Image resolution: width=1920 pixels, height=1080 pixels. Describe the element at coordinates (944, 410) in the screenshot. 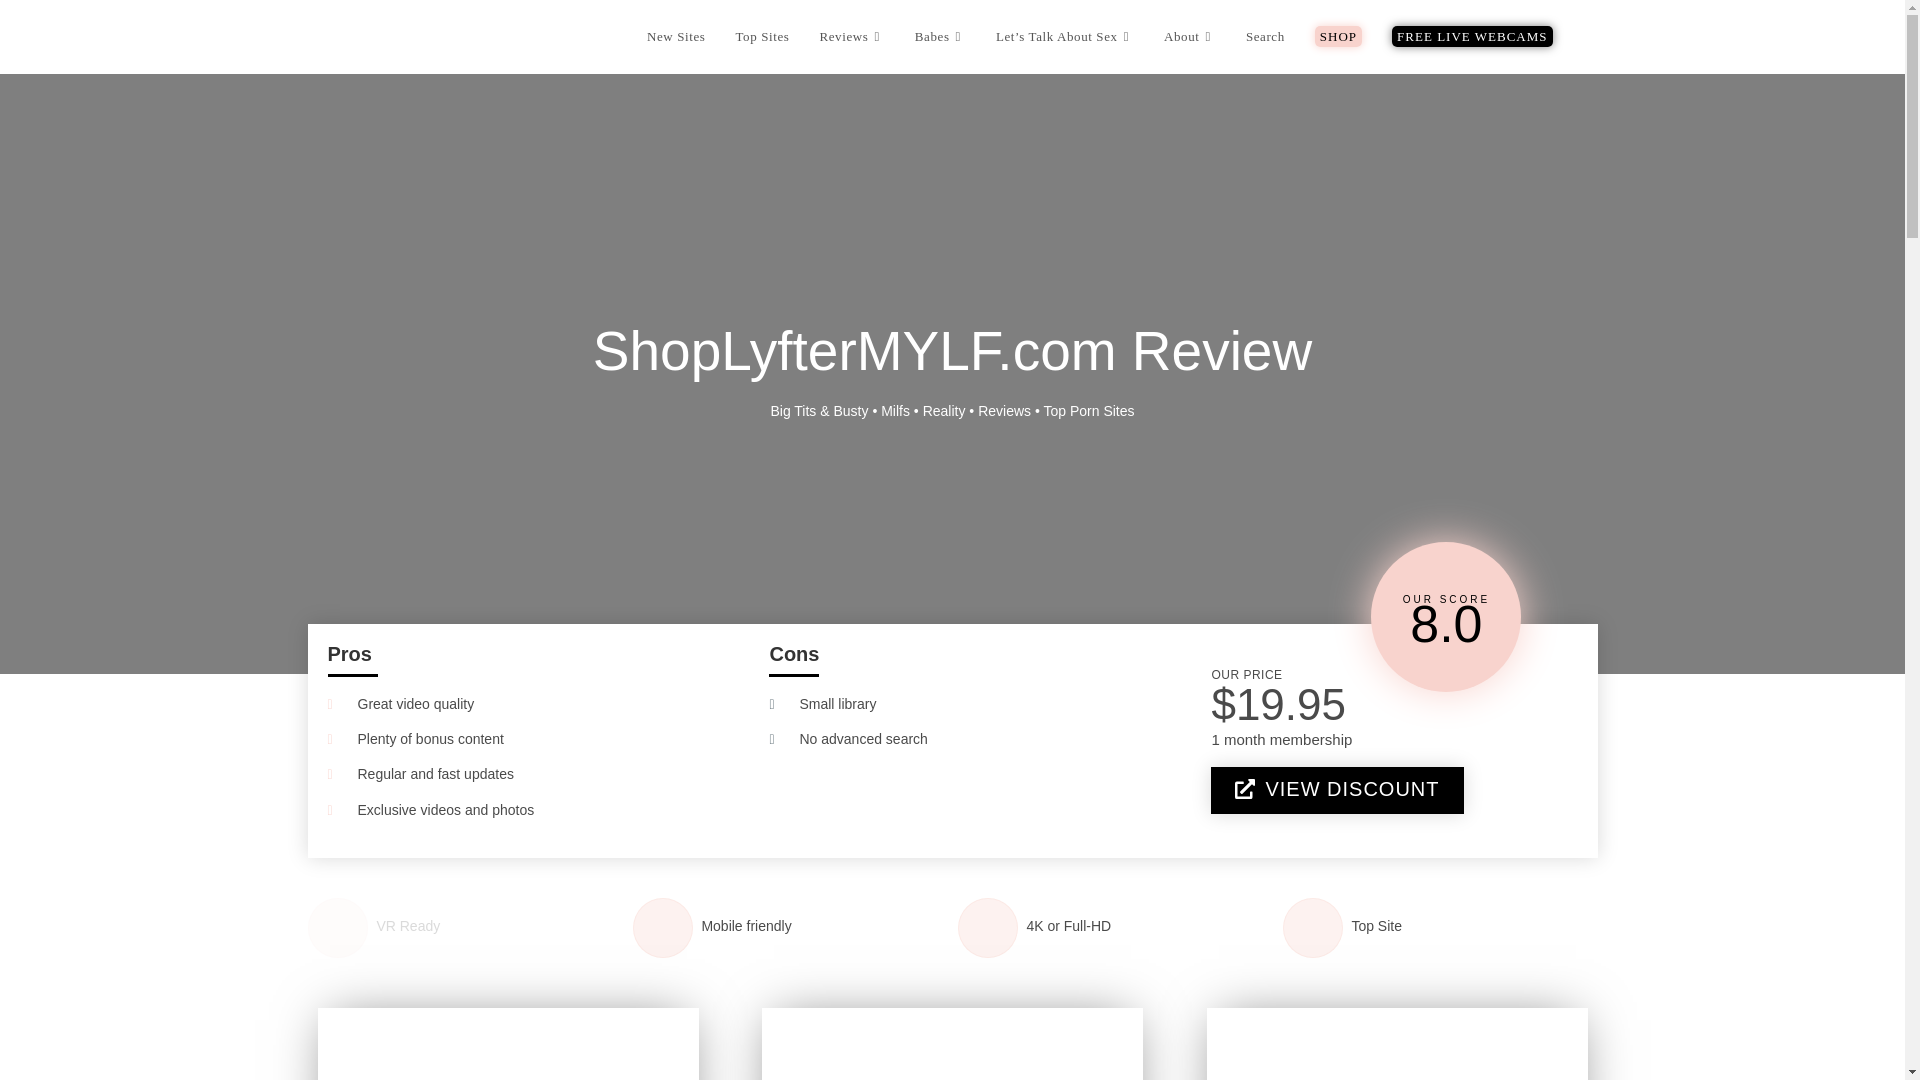

I see `Reality` at that location.